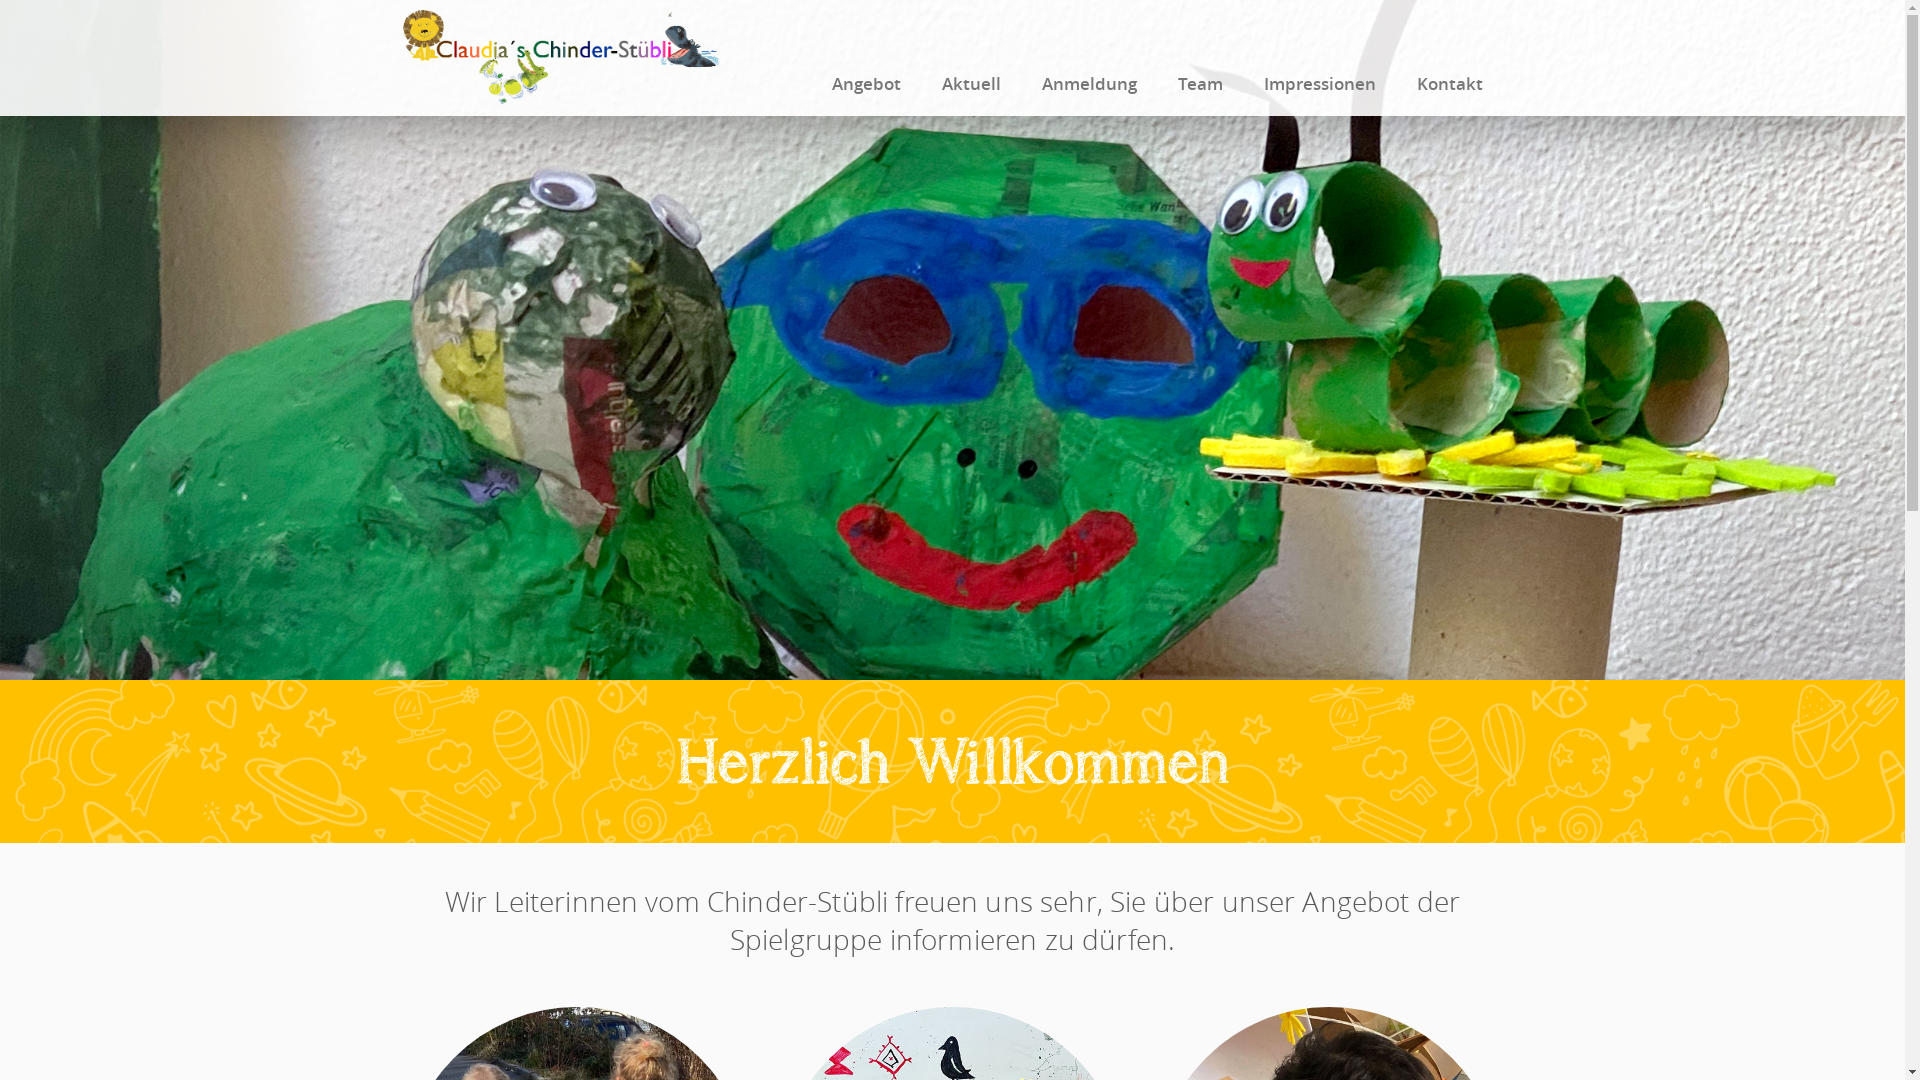  I want to click on Aktuell, so click(972, 58).